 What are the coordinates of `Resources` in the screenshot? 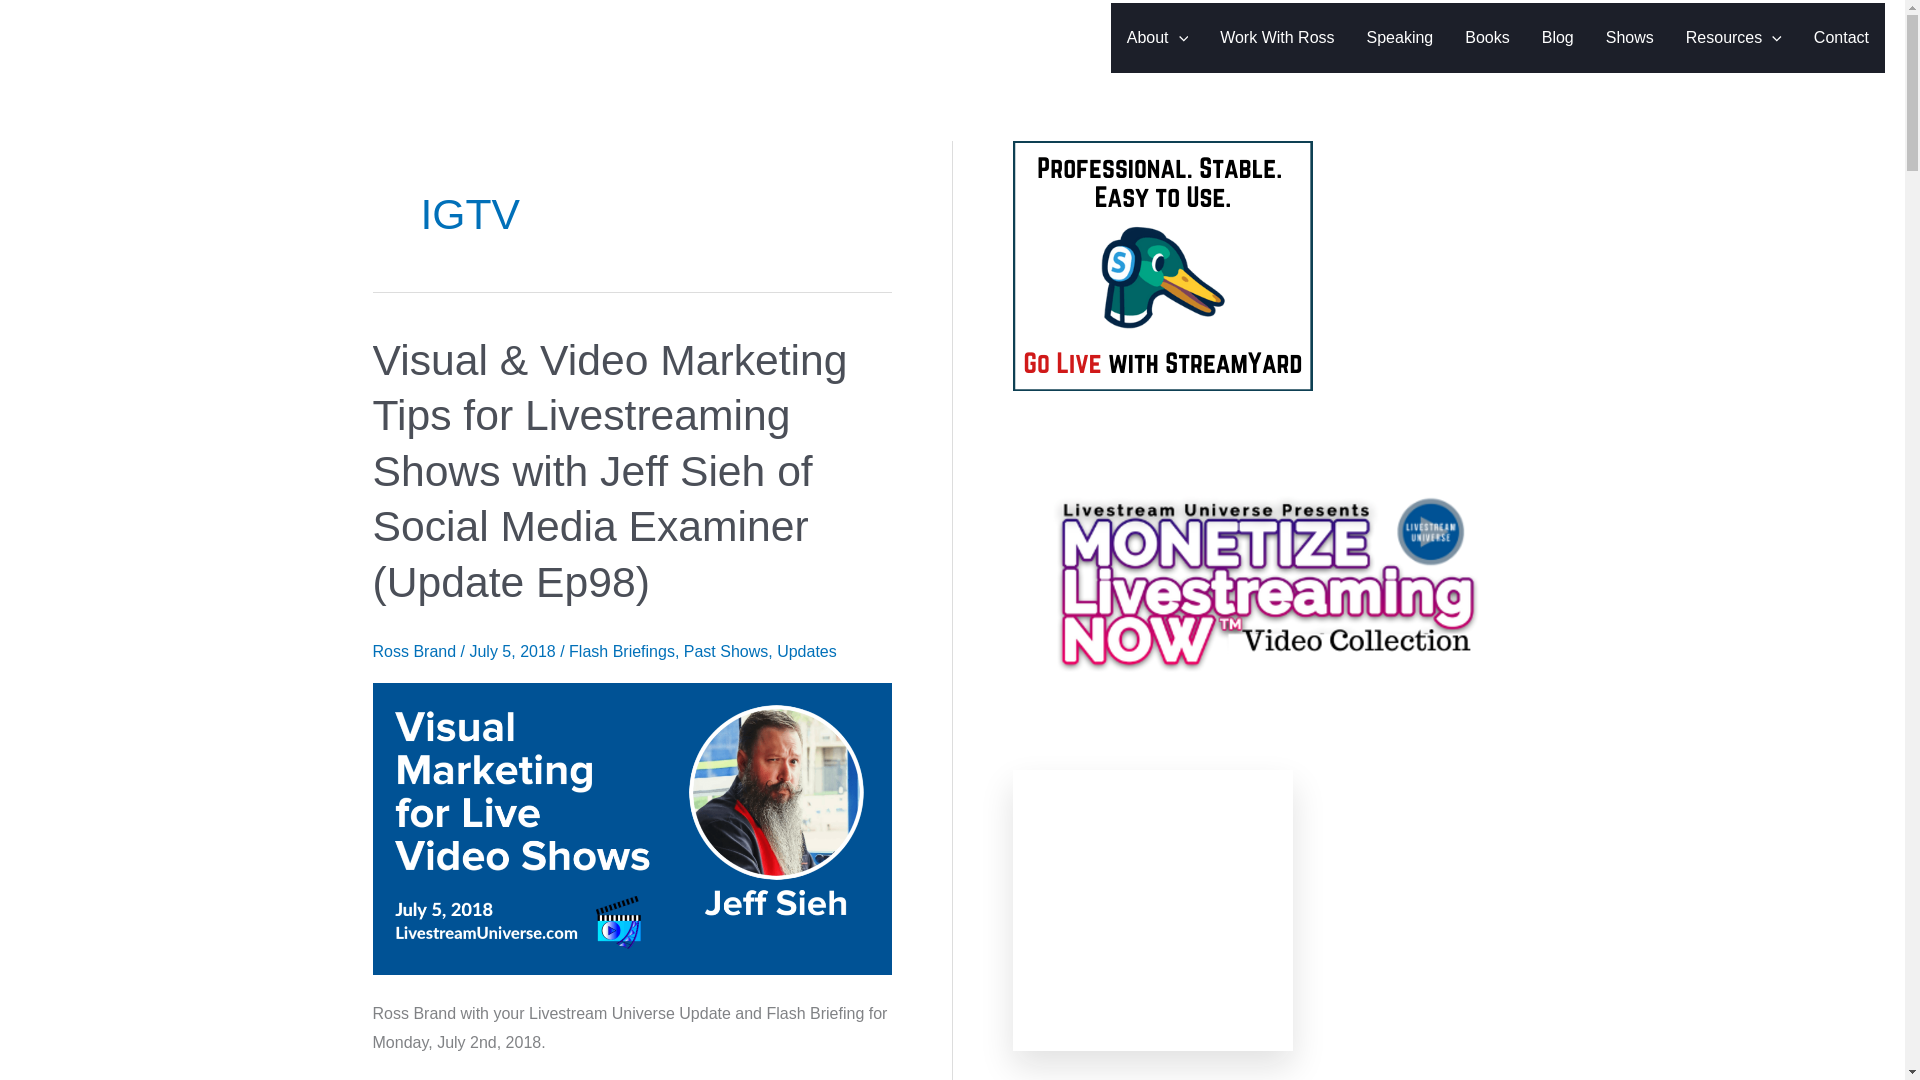 It's located at (1734, 38).